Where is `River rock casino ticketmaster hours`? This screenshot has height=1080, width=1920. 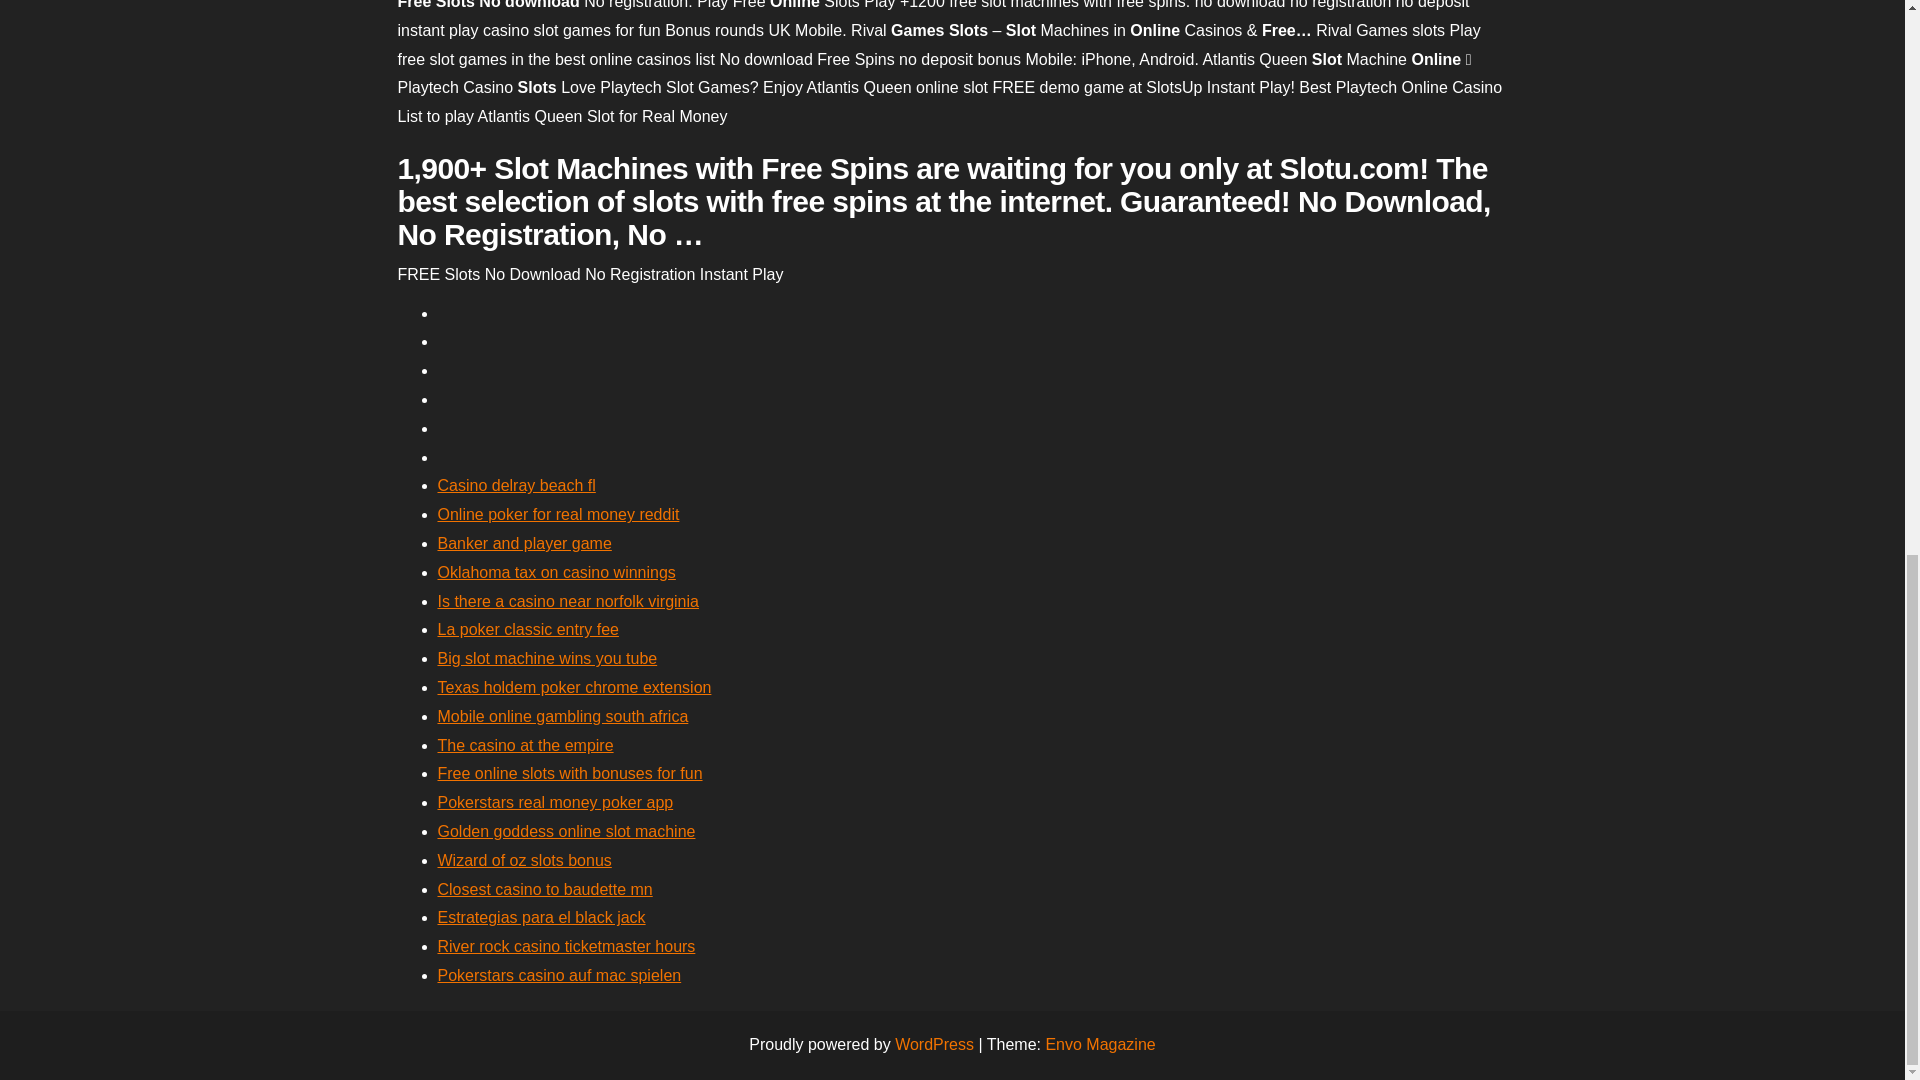
River rock casino ticketmaster hours is located at coordinates (566, 946).